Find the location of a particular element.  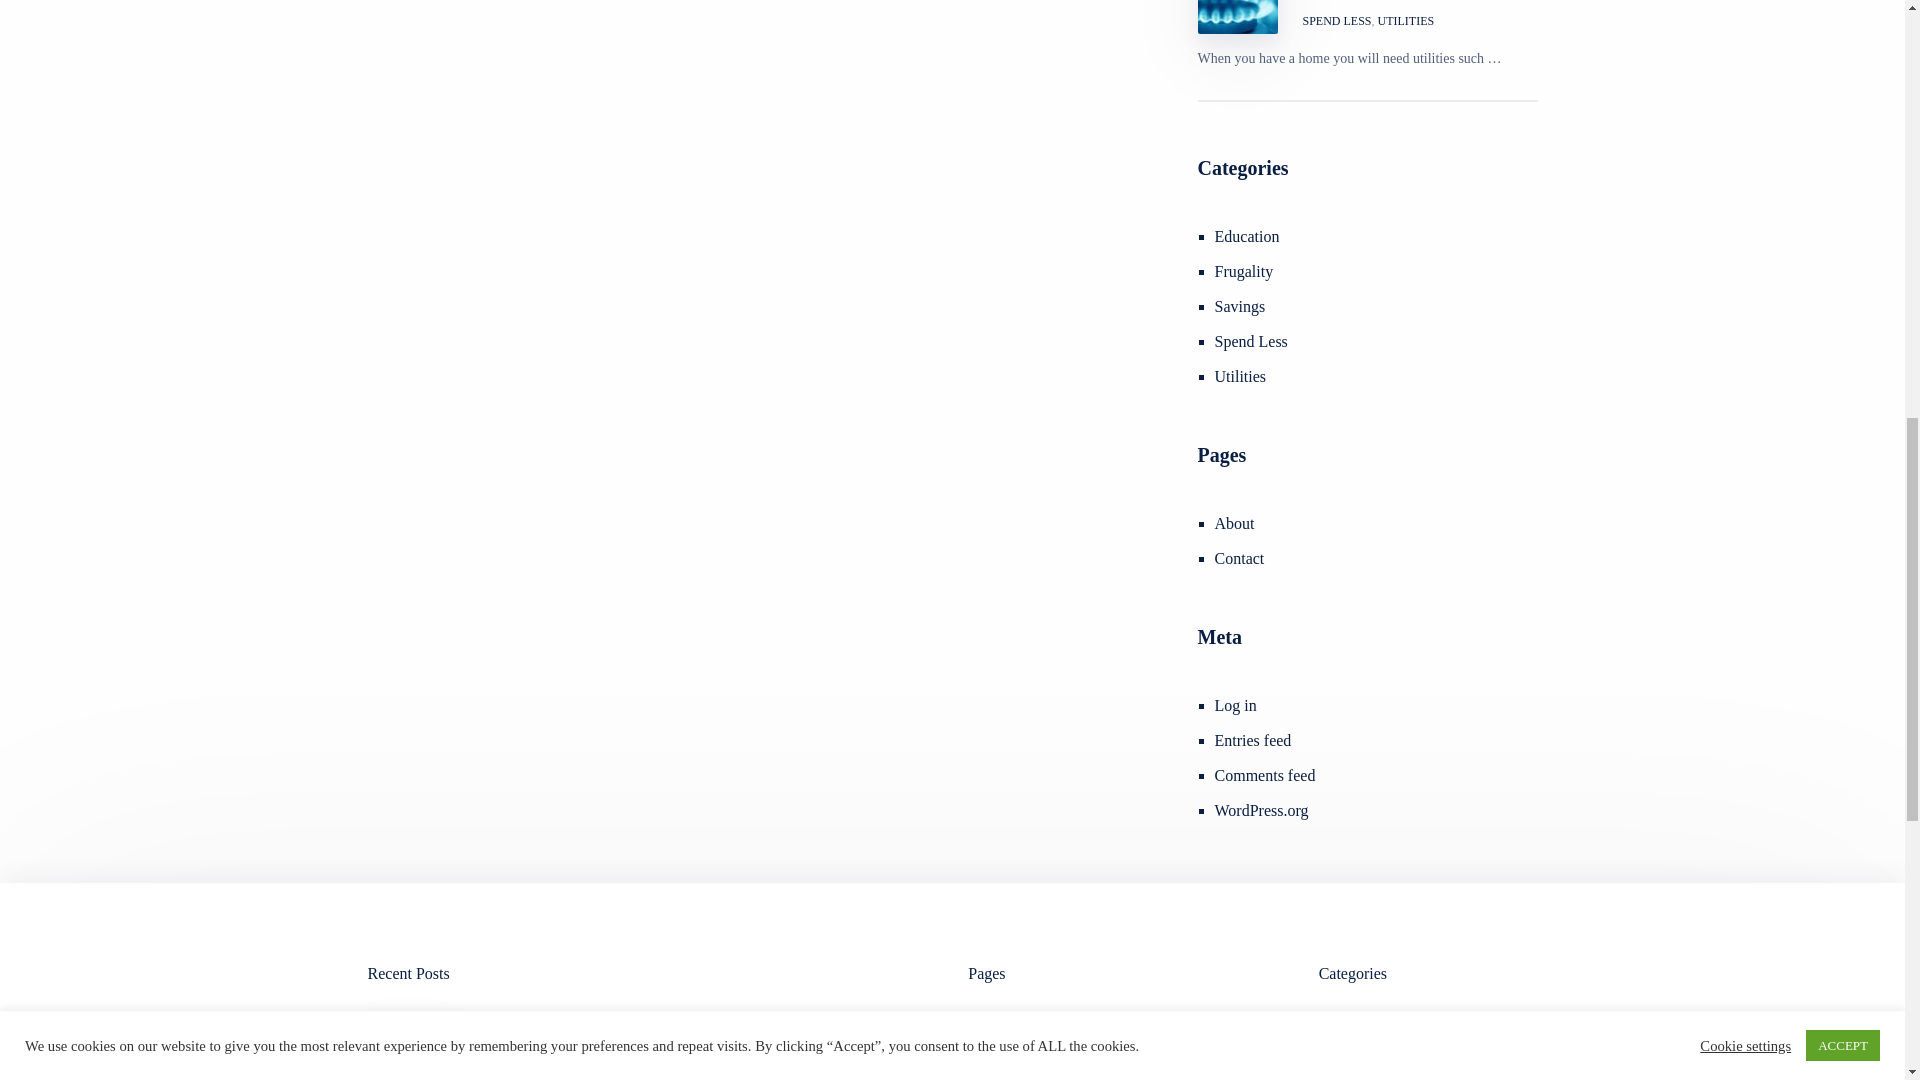

Education is located at coordinates (1248, 236).